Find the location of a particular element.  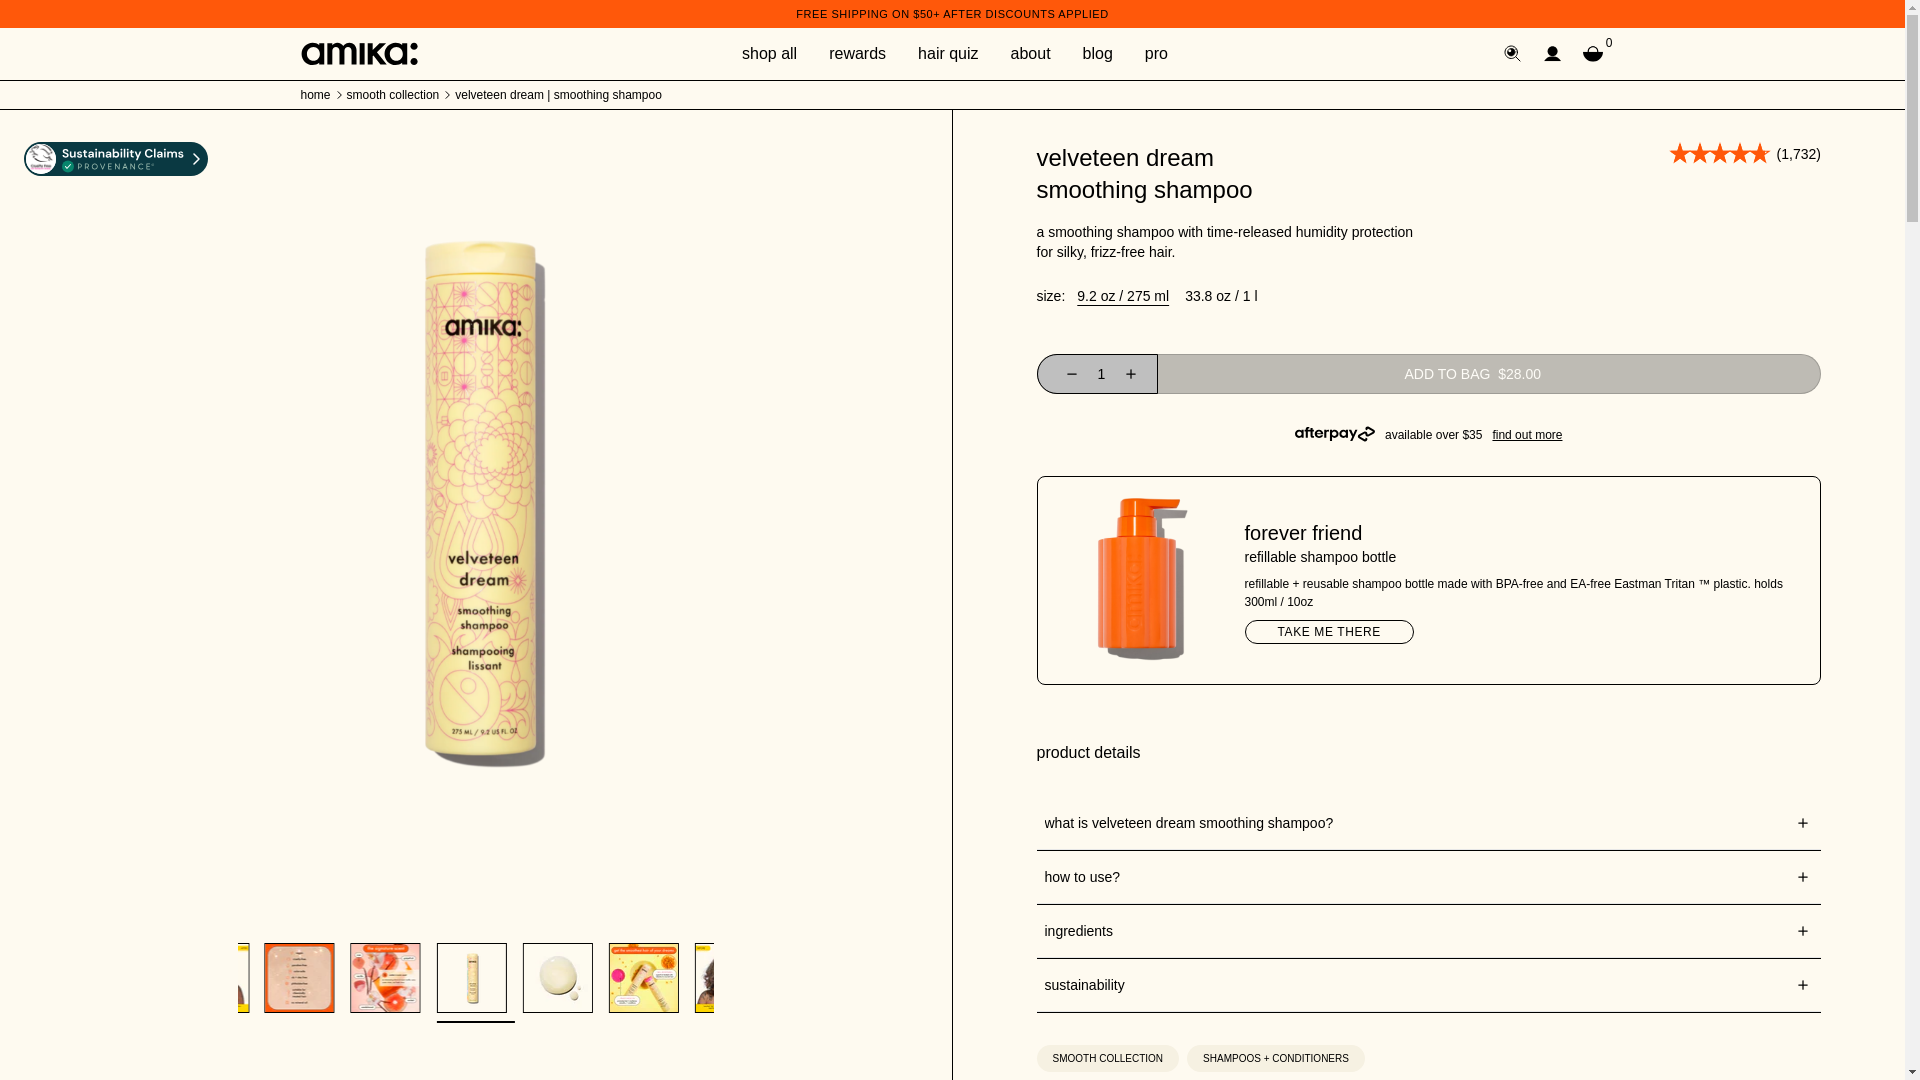

Skip to content is located at coordinates (15, 16).